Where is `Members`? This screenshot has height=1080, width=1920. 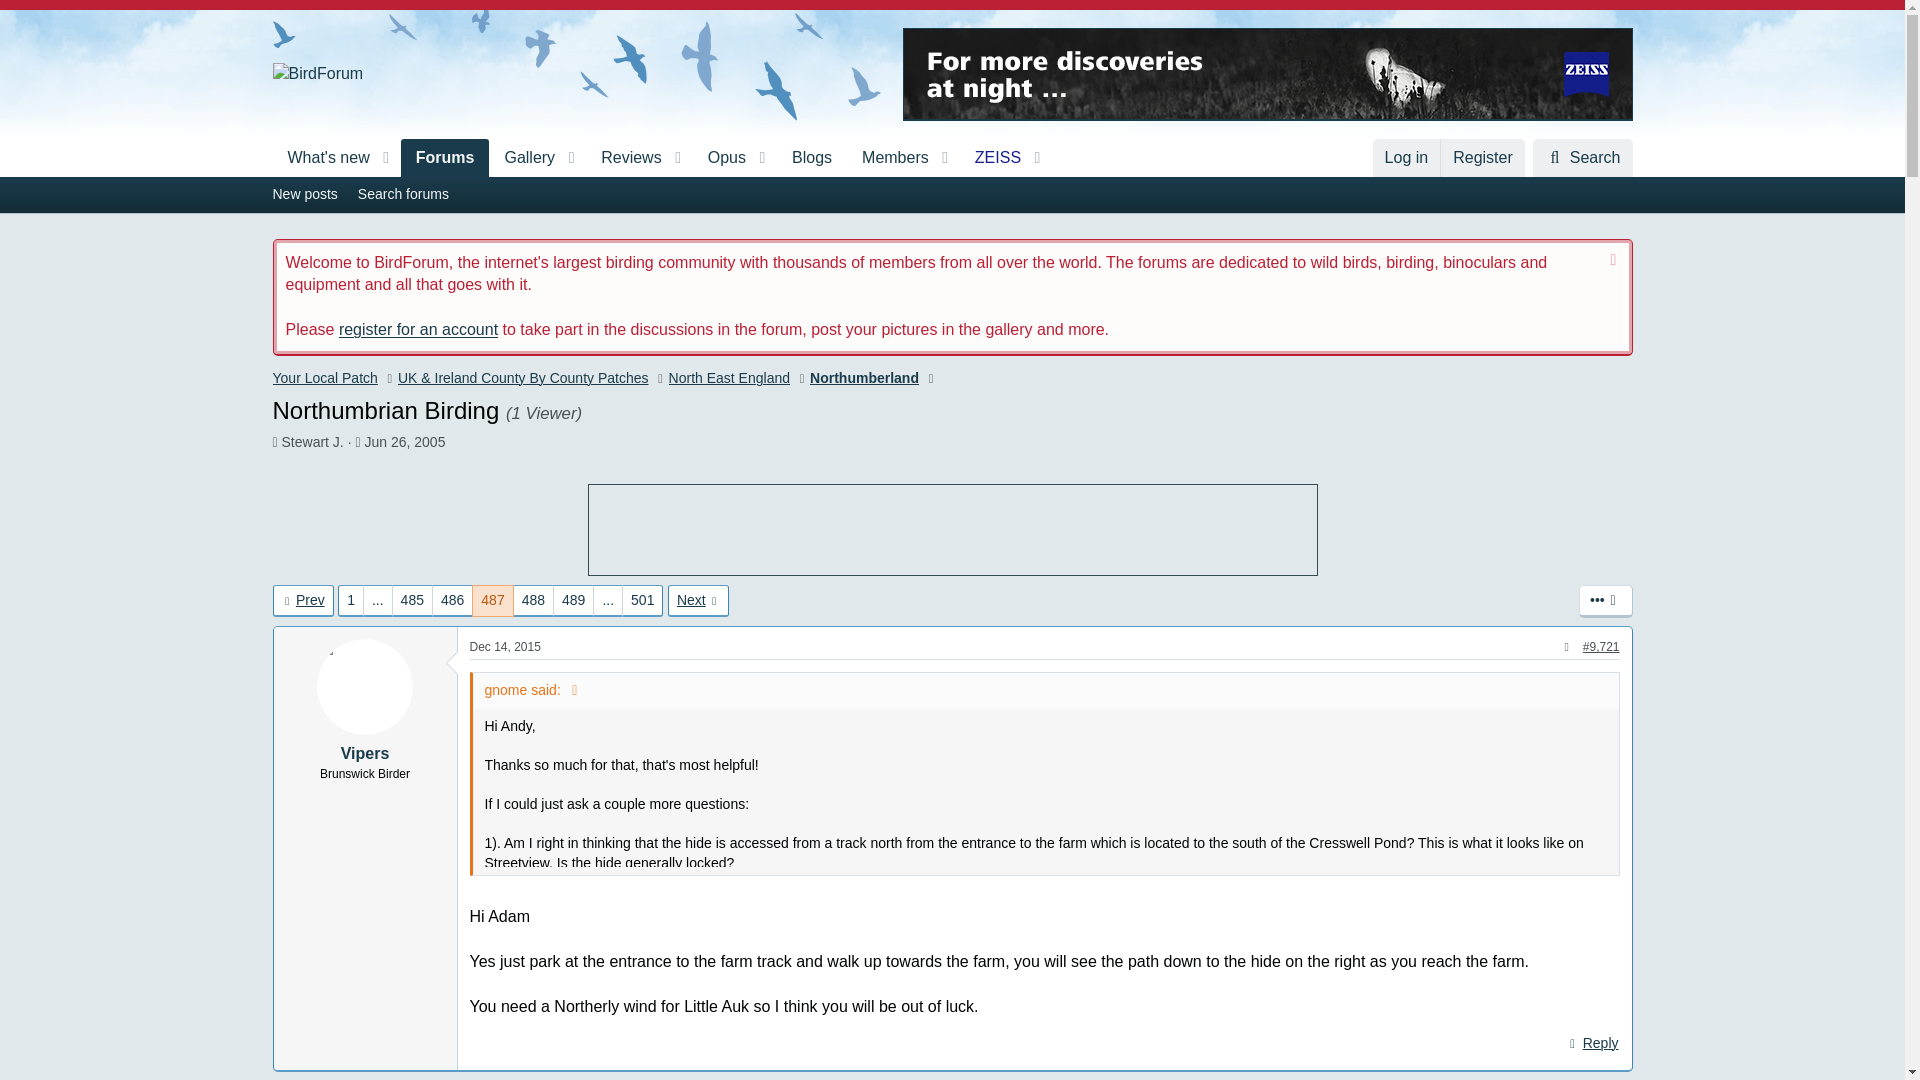
Members is located at coordinates (720, 158).